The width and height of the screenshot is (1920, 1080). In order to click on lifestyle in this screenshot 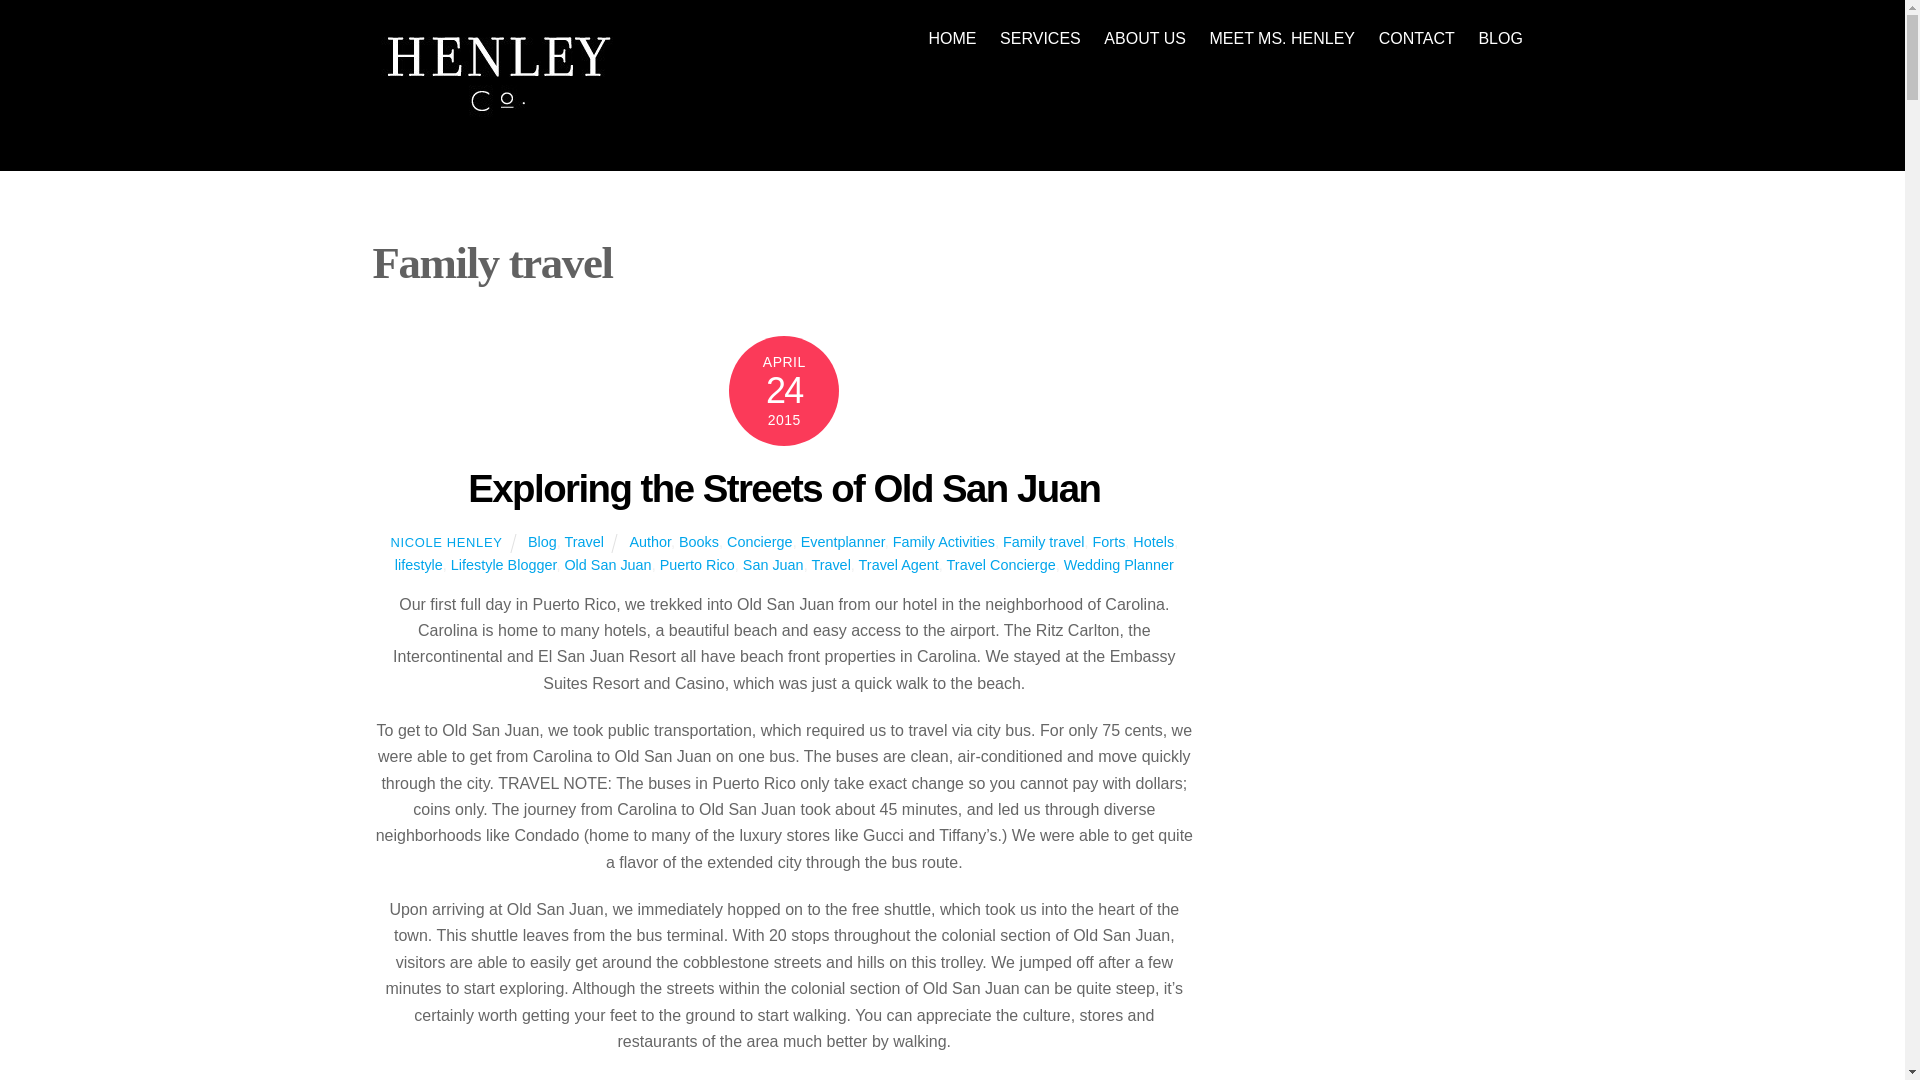, I will do `click(419, 565)`.